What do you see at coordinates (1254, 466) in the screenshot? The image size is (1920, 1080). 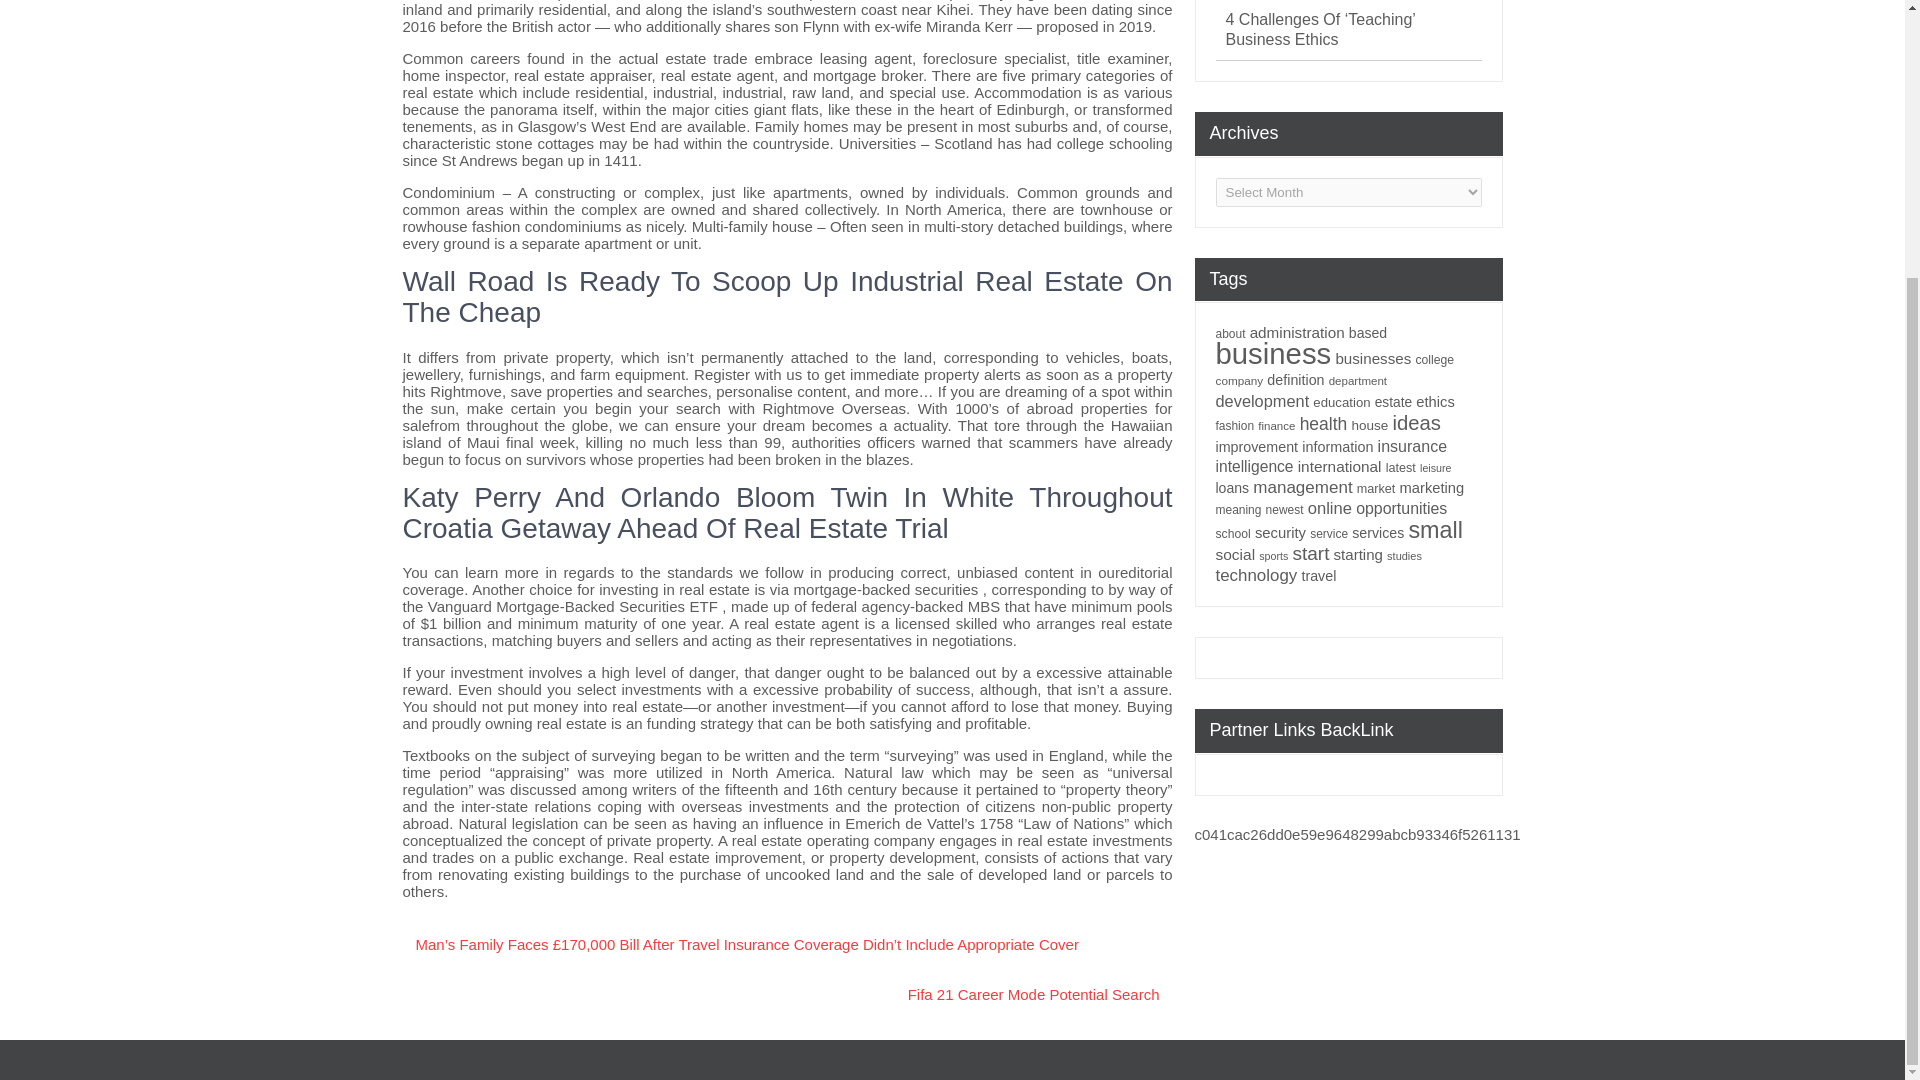 I see `intelligence` at bounding box center [1254, 466].